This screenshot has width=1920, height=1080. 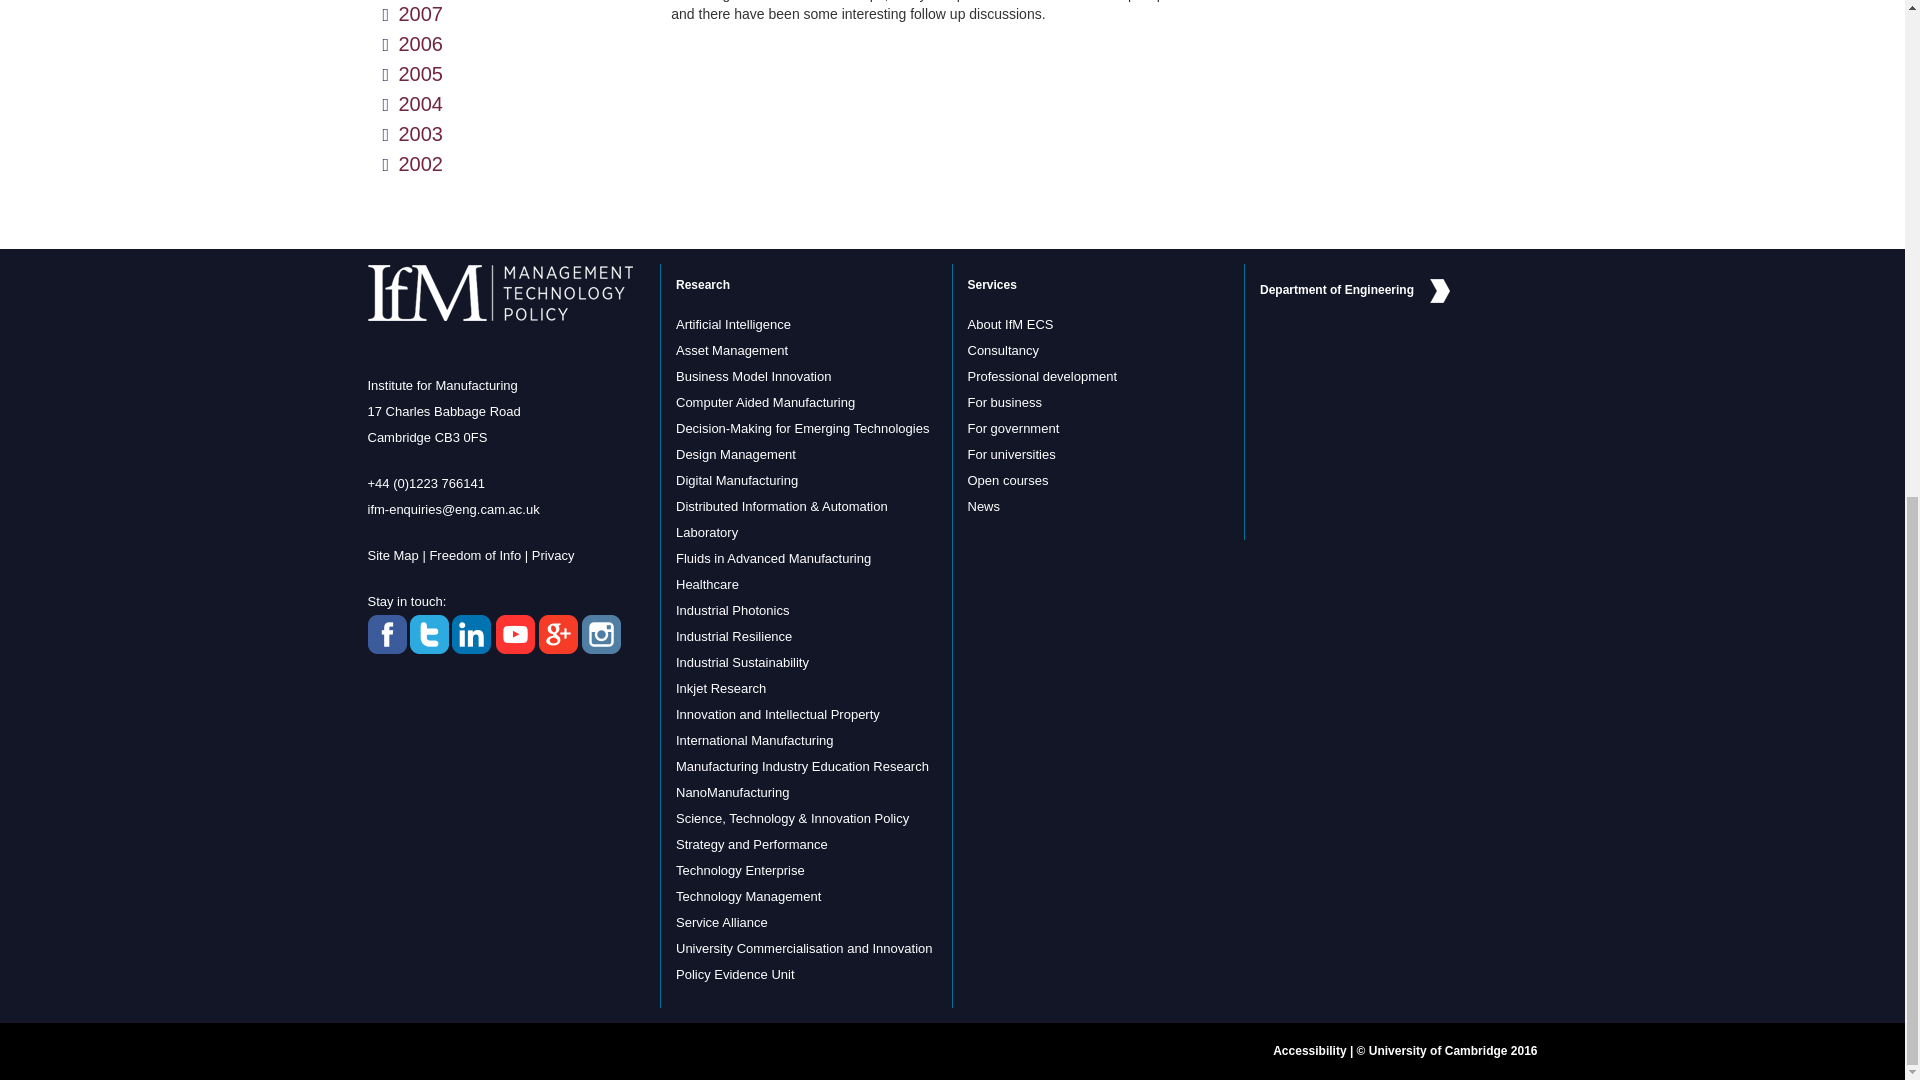 What do you see at coordinates (764, 402) in the screenshot?
I see `Computer Aided Manufacturing` at bounding box center [764, 402].